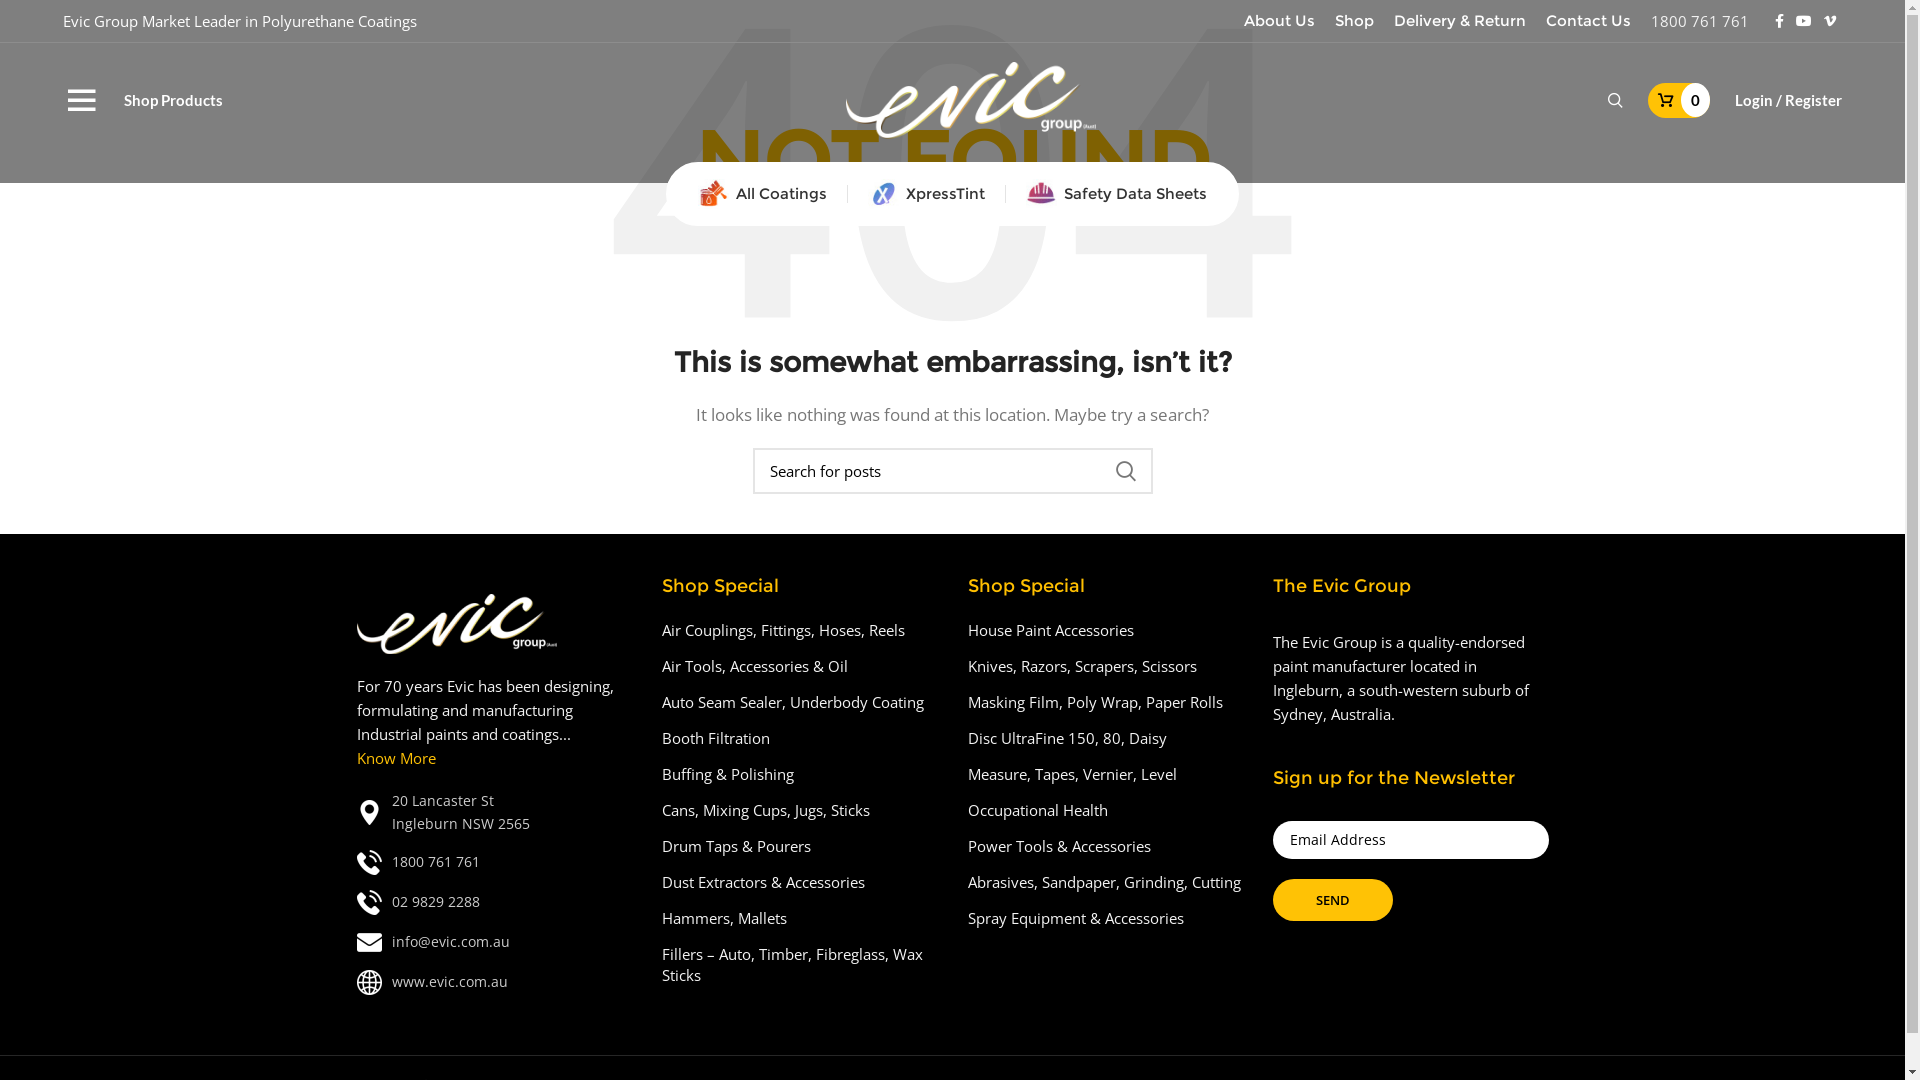 The height and width of the screenshot is (1080, 1920). What do you see at coordinates (717, 738) in the screenshot?
I see `Booth Filtration` at bounding box center [717, 738].